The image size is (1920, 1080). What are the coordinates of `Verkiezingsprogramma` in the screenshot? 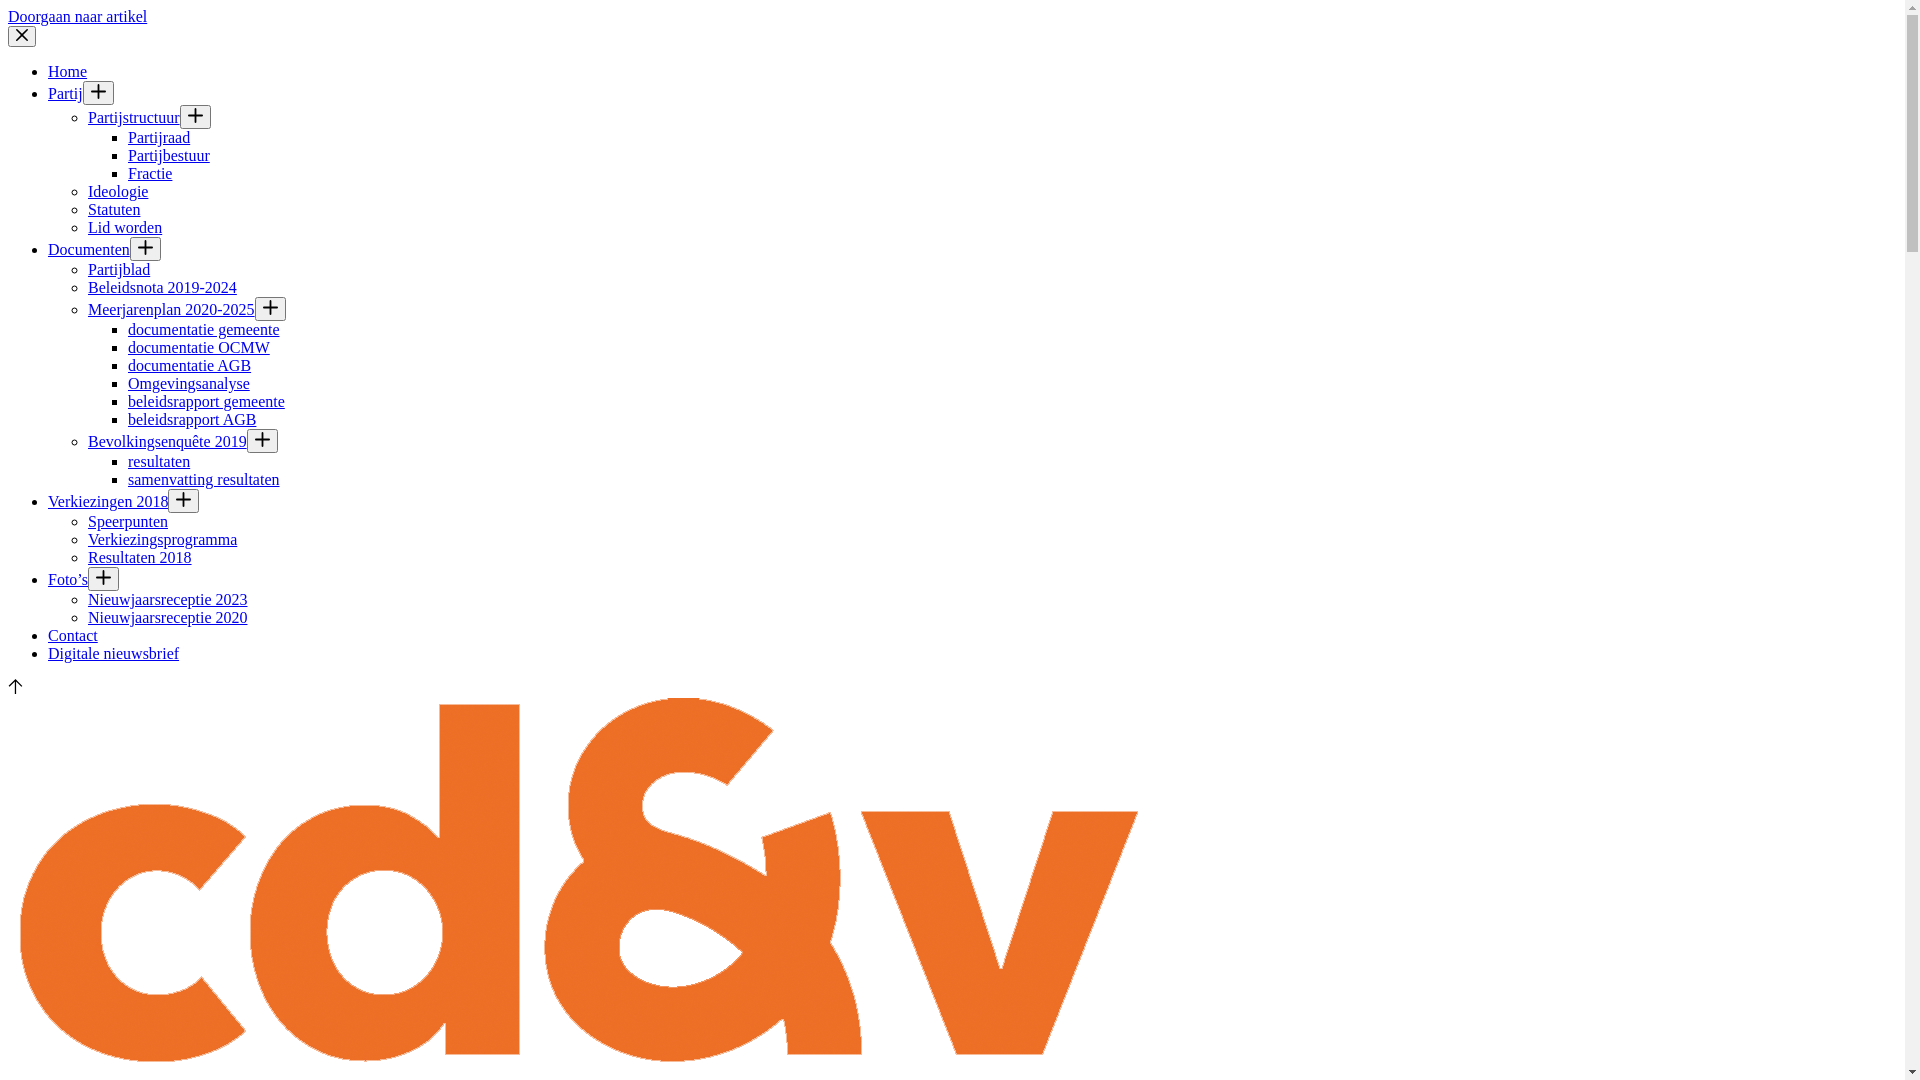 It's located at (162, 540).